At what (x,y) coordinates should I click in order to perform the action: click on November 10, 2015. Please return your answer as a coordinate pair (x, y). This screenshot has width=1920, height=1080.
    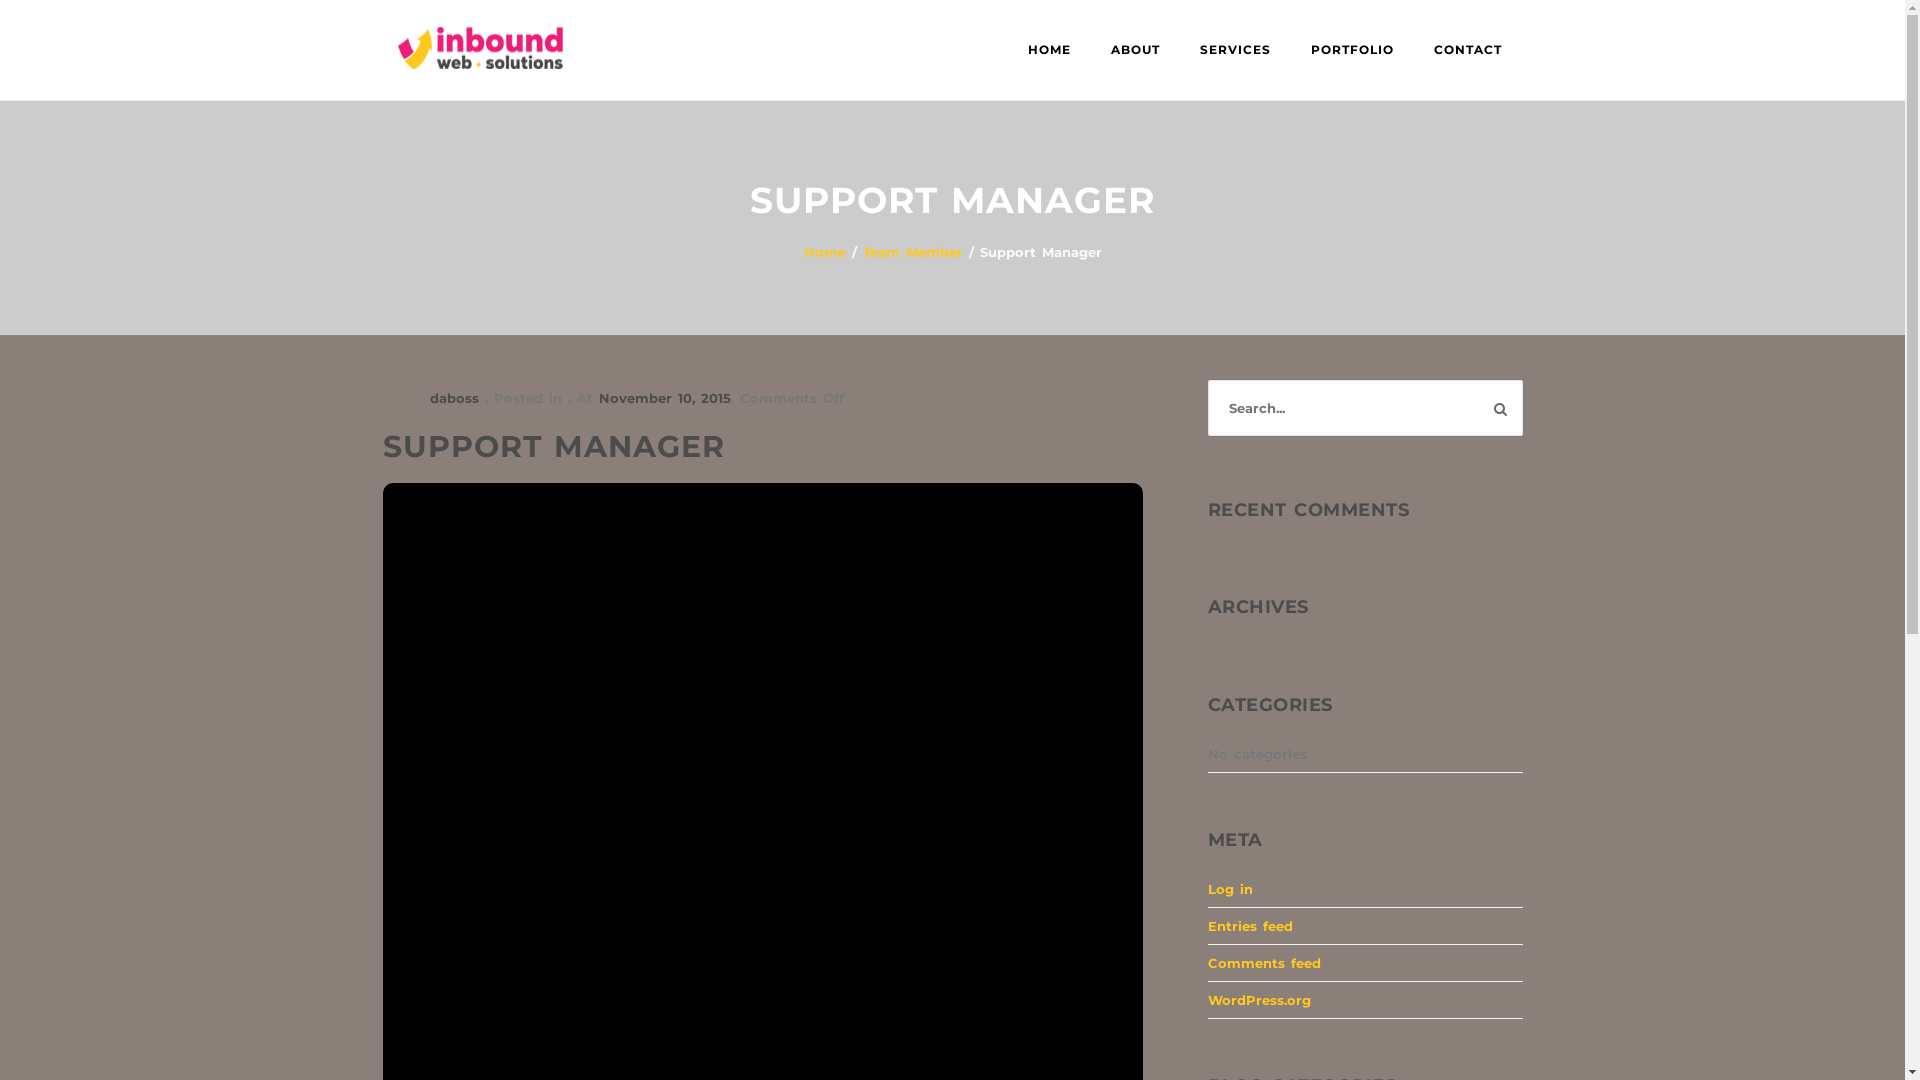
    Looking at the image, I should click on (664, 398).